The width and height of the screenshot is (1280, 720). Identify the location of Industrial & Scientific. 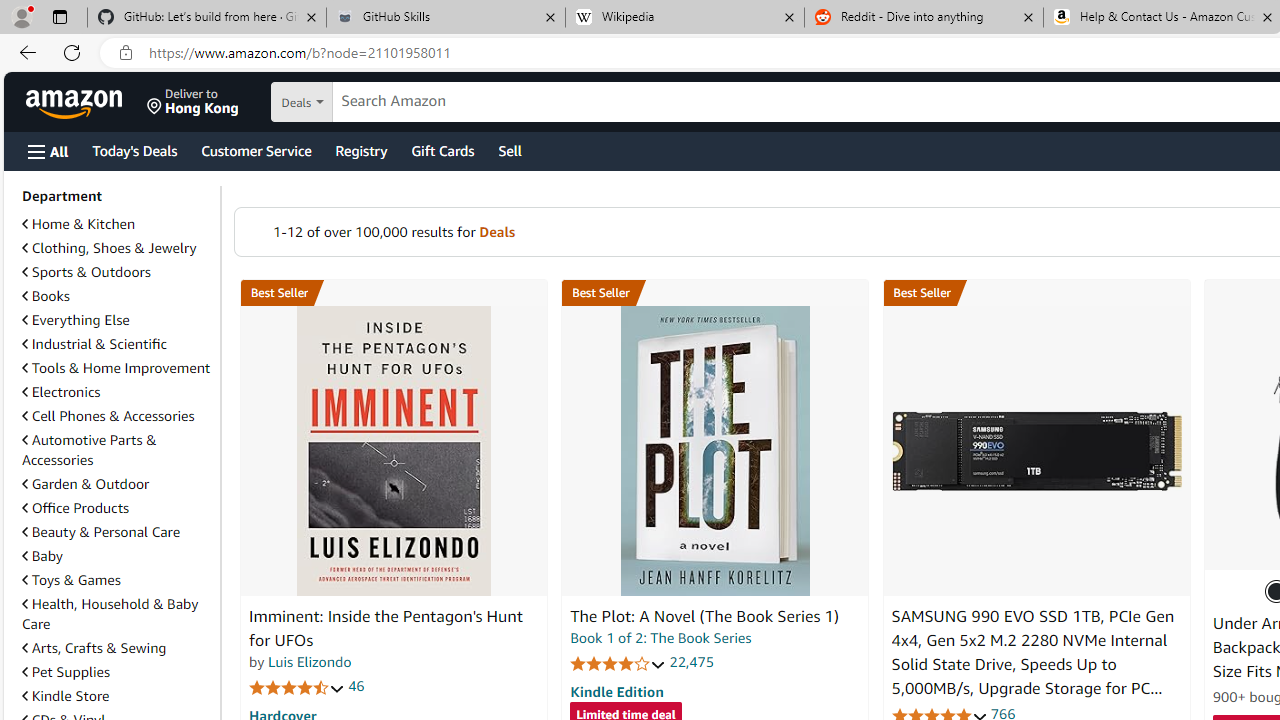
(94, 343).